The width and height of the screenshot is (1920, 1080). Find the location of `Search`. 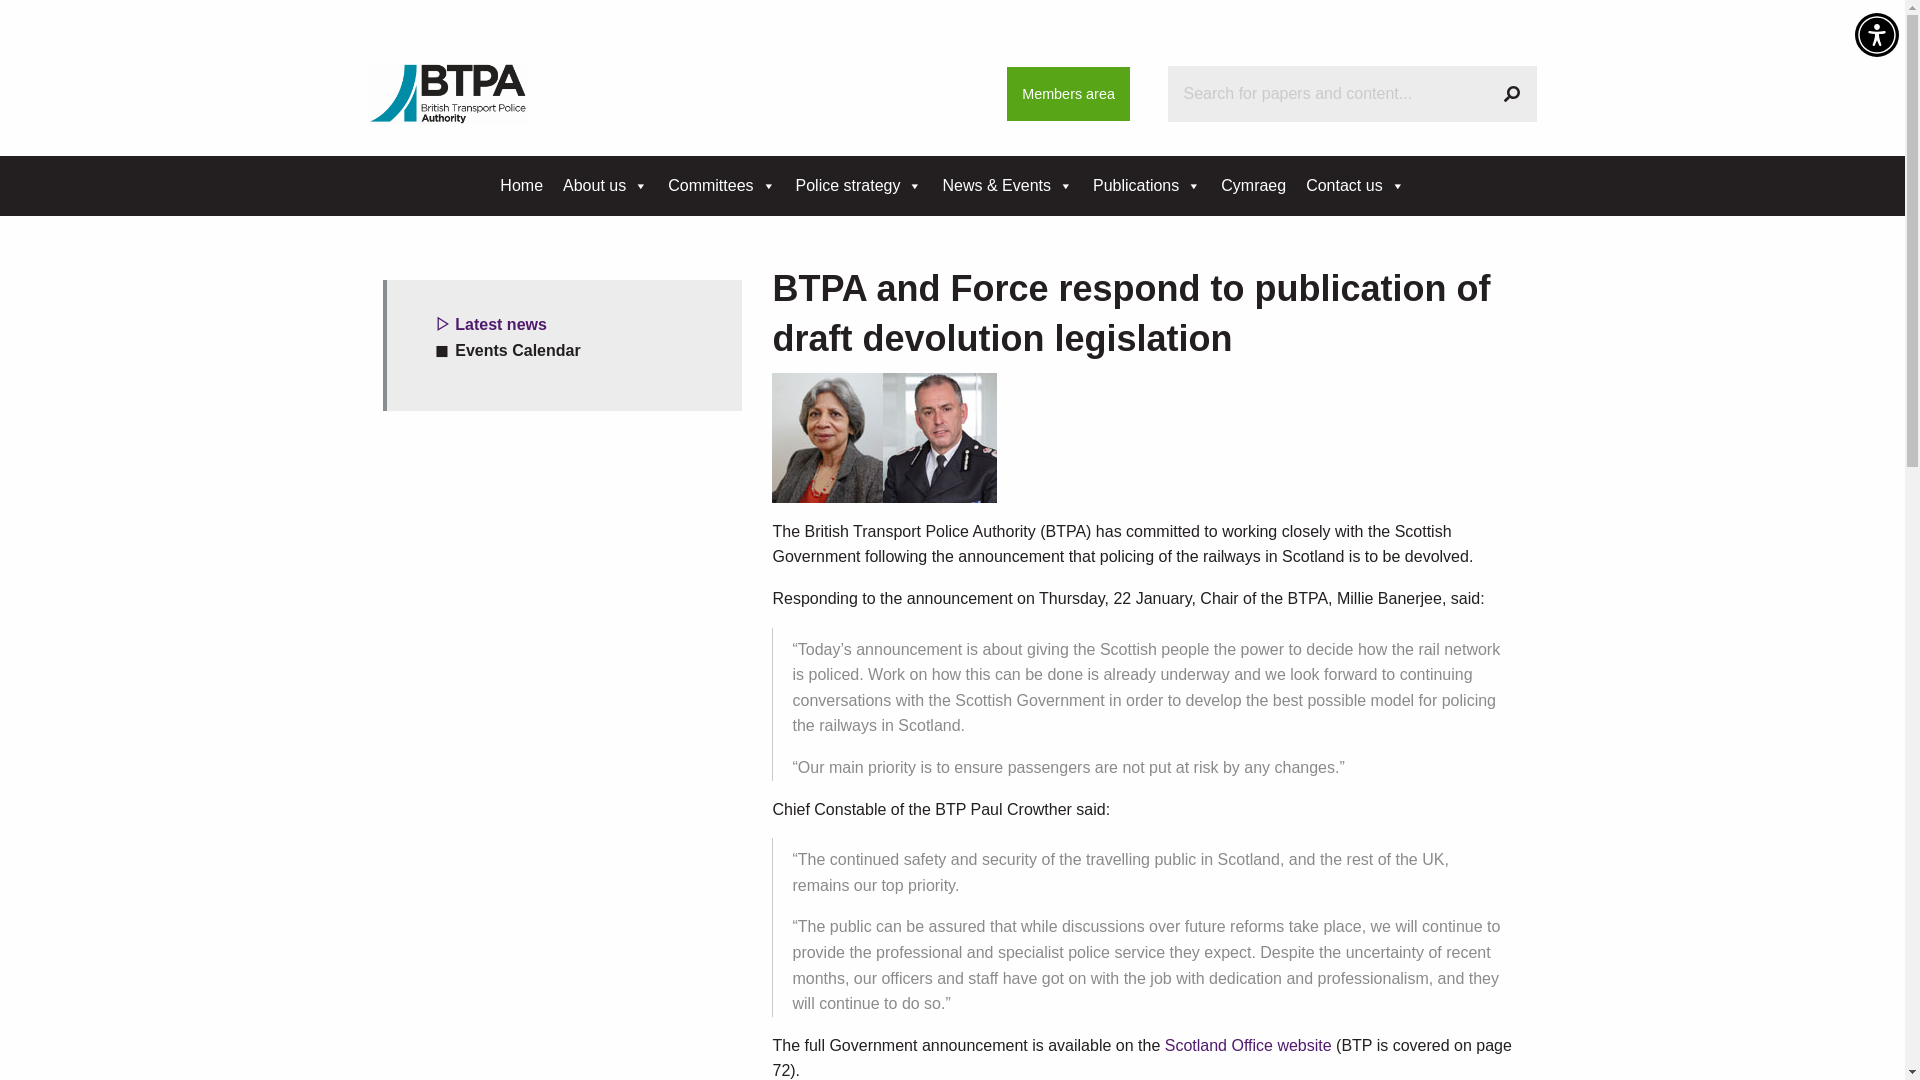

Search is located at coordinates (1512, 94).